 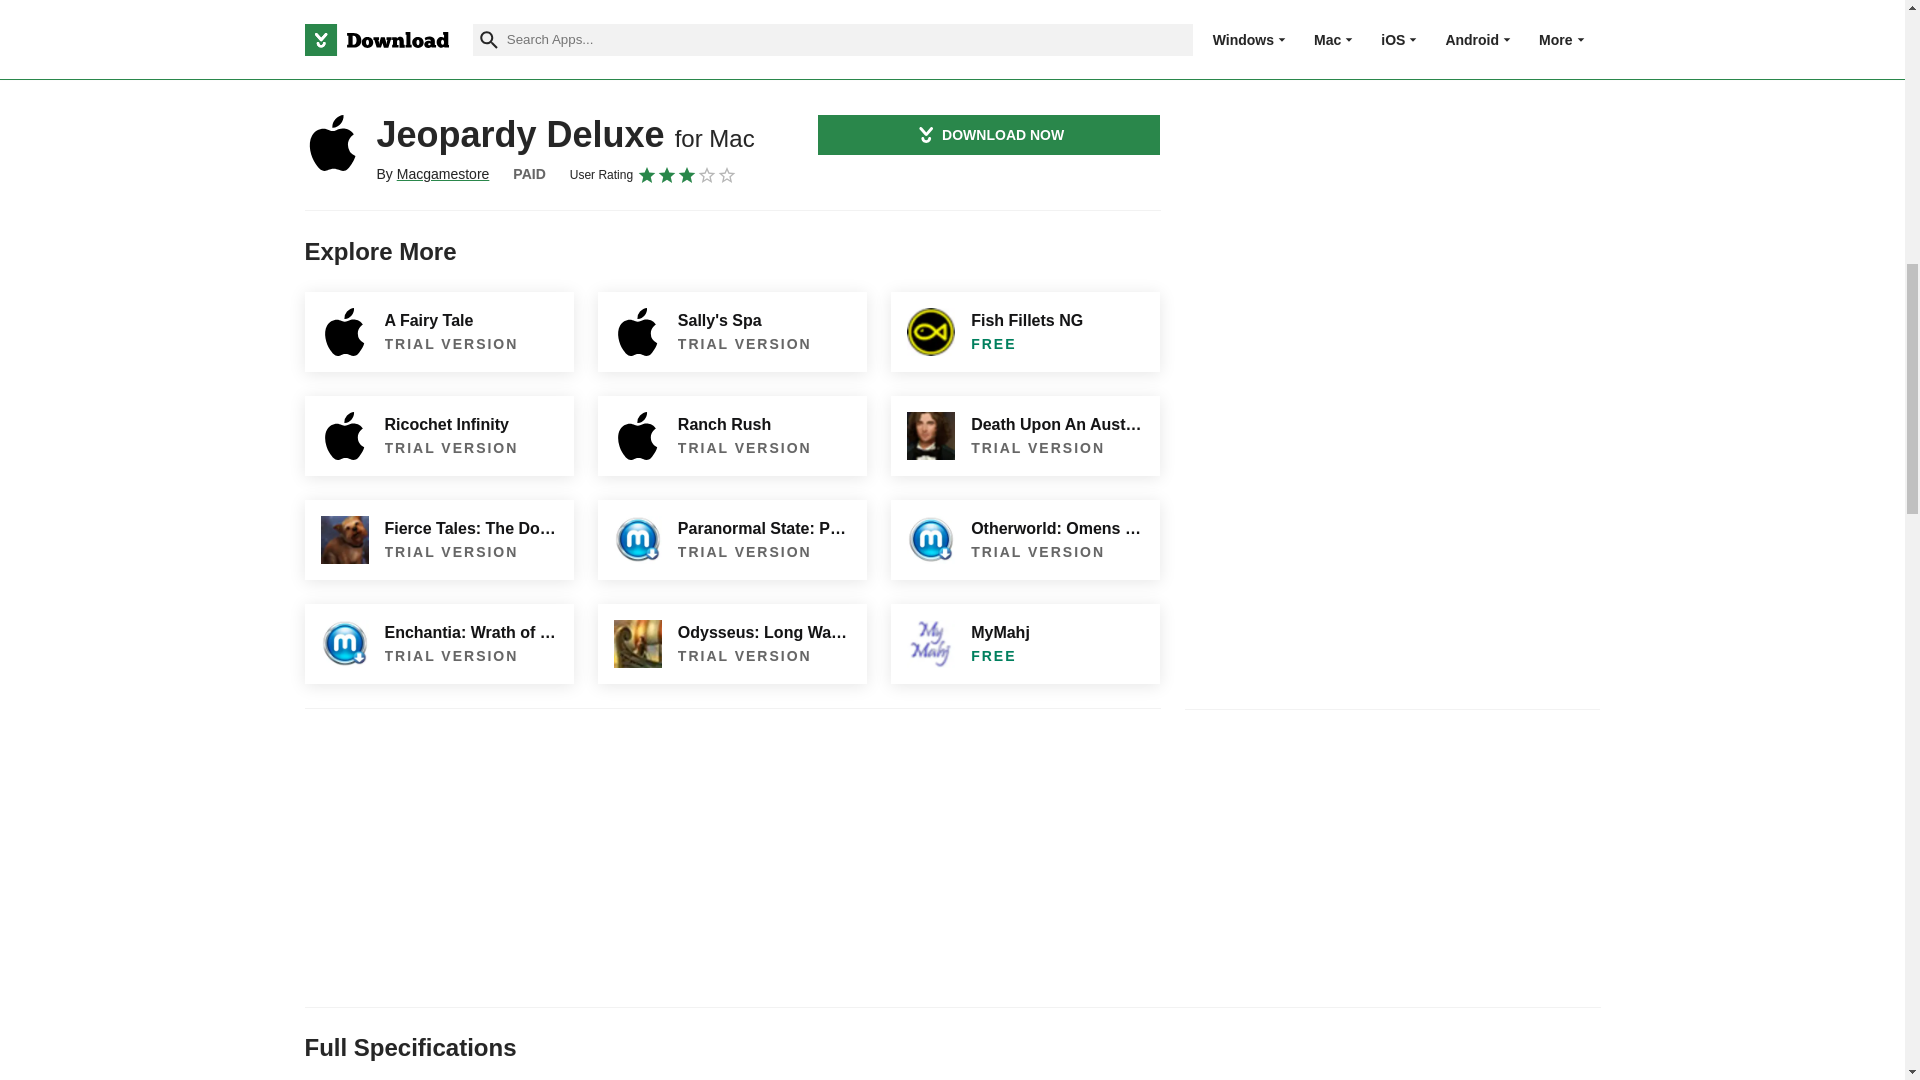 What do you see at coordinates (1024, 436) in the screenshot?
I see `Death Upon An Austrian Sonata: A Dana Knightstone Novel` at bounding box center [1024, 436].